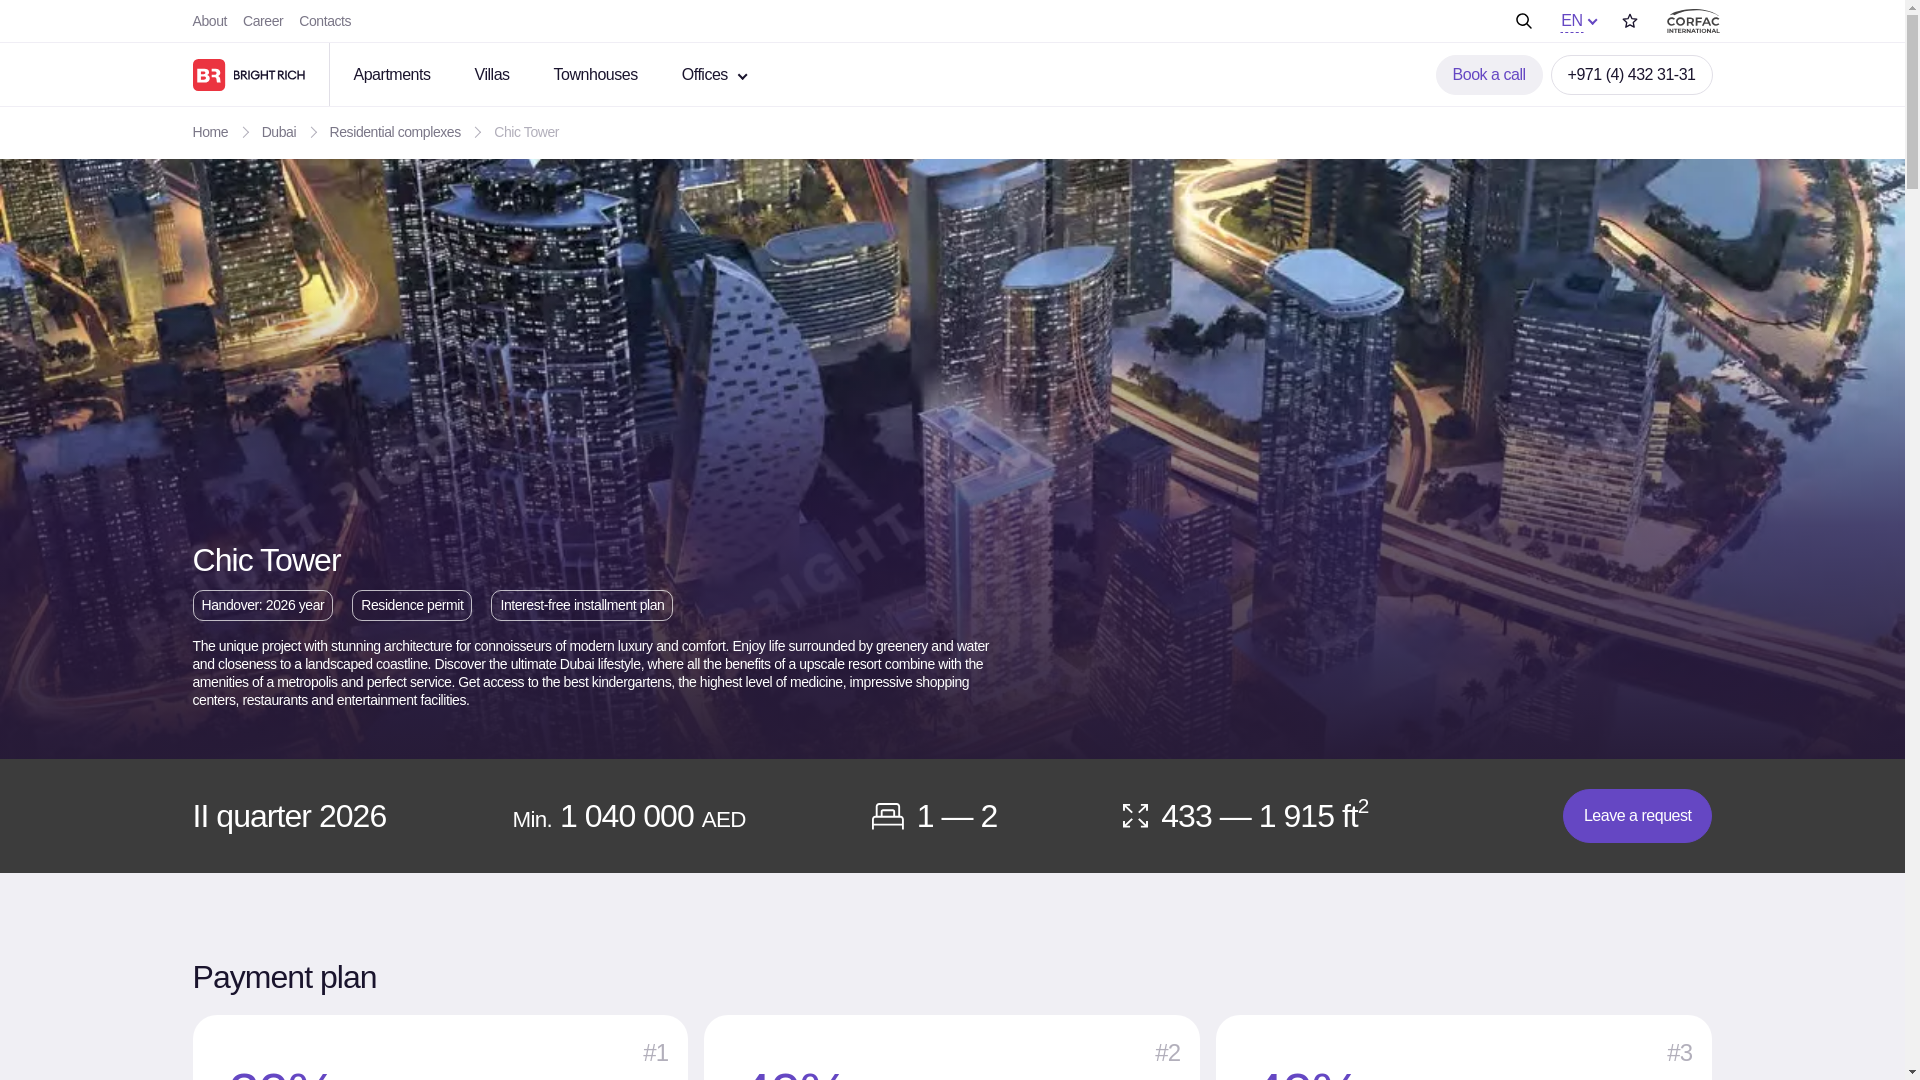 The image size is (1920, 1080). Describe the element at coordinates (211, 132) in the screenshot. I see `Home` at that location.